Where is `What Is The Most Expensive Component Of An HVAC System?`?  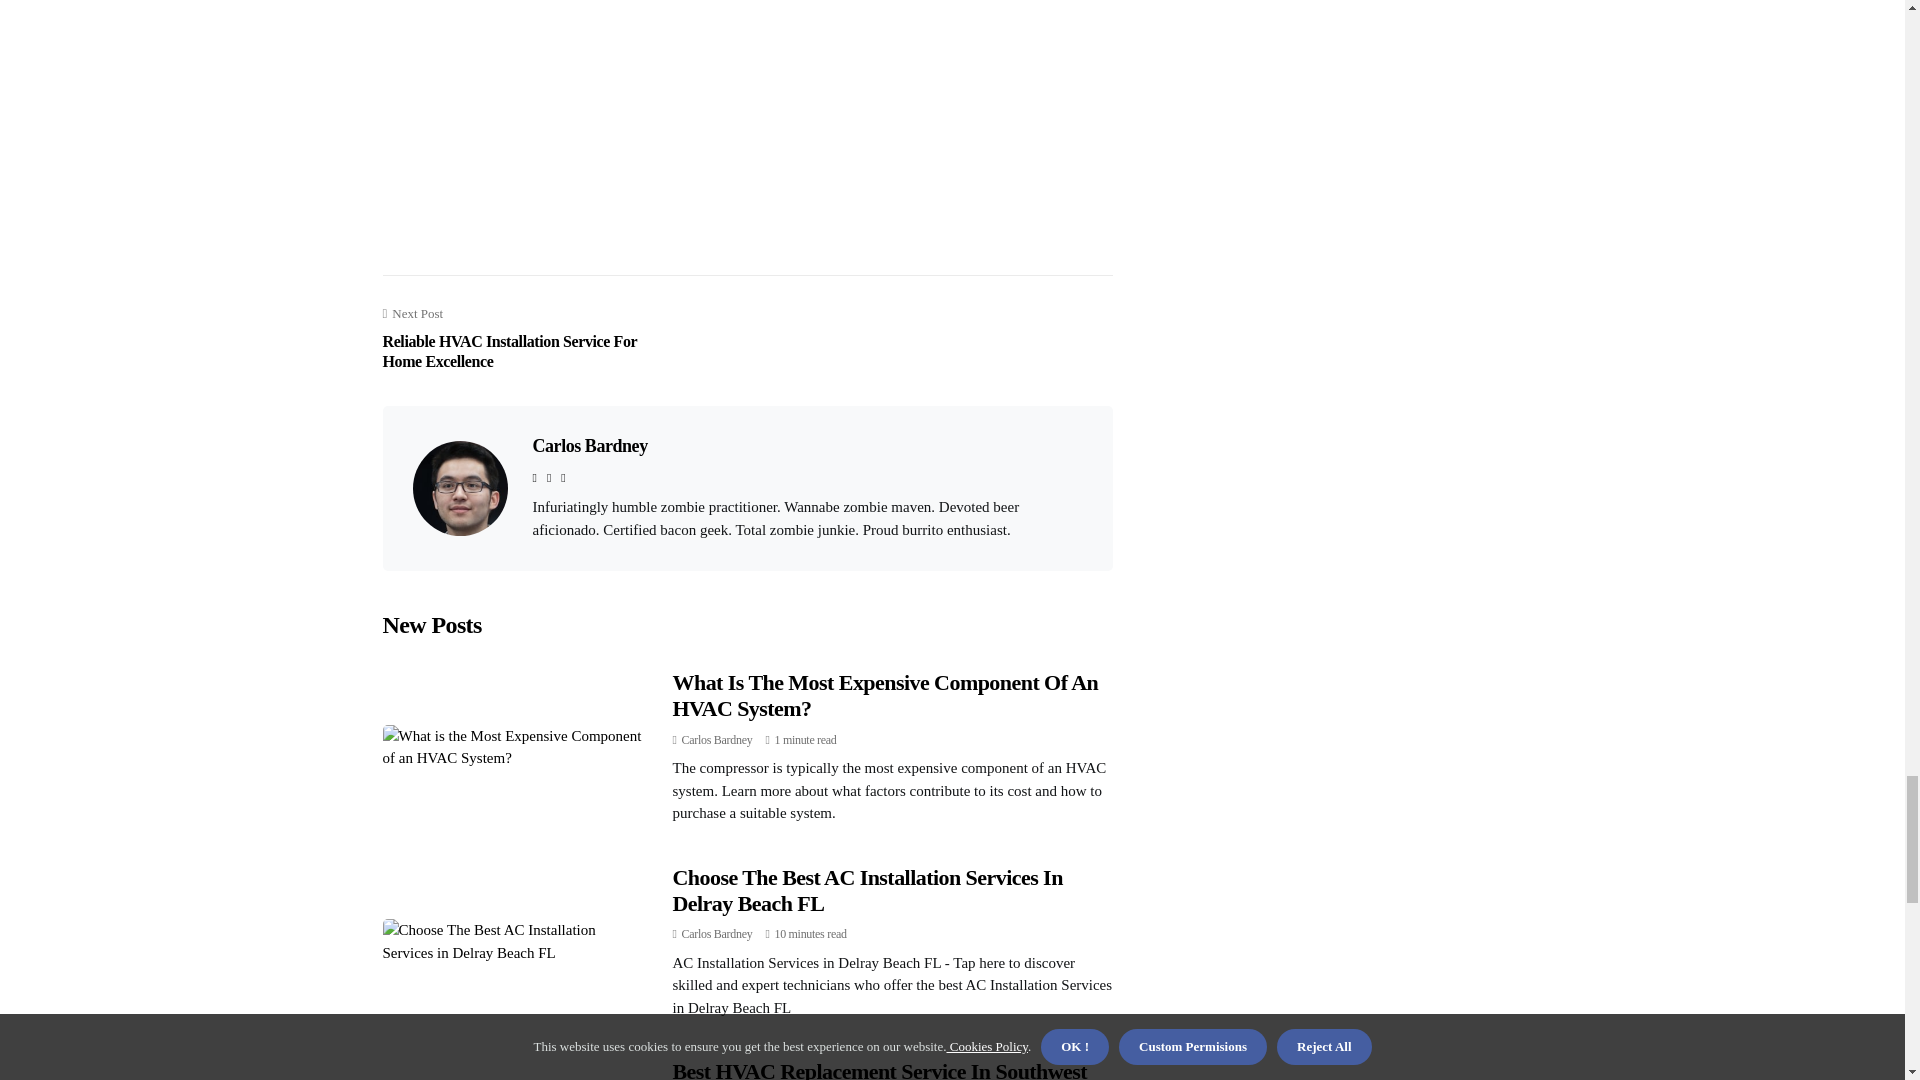
What Is The Most Expensive Component Of An HVAC System? is located at coordinates (885, 695).